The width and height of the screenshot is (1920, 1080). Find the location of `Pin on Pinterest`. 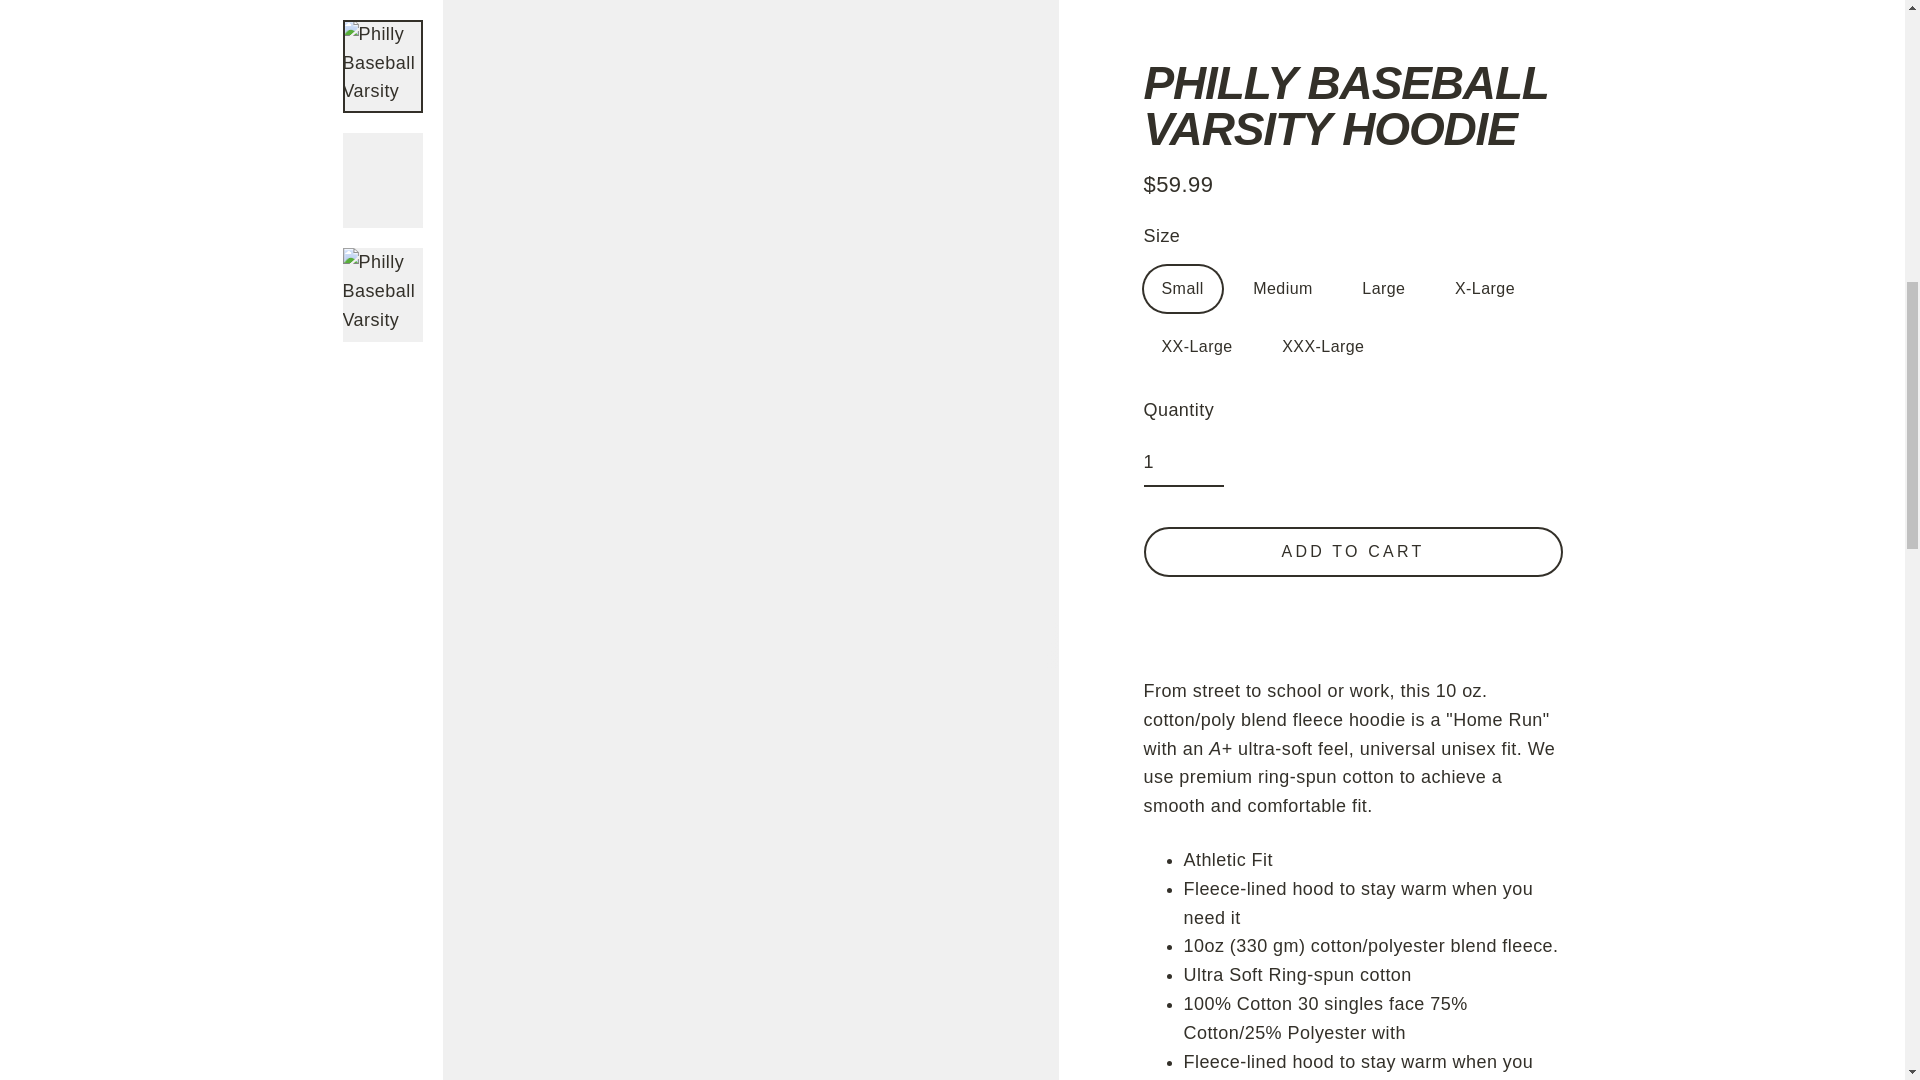

Pin on Pinterest is located at coordinates (1456, 546).